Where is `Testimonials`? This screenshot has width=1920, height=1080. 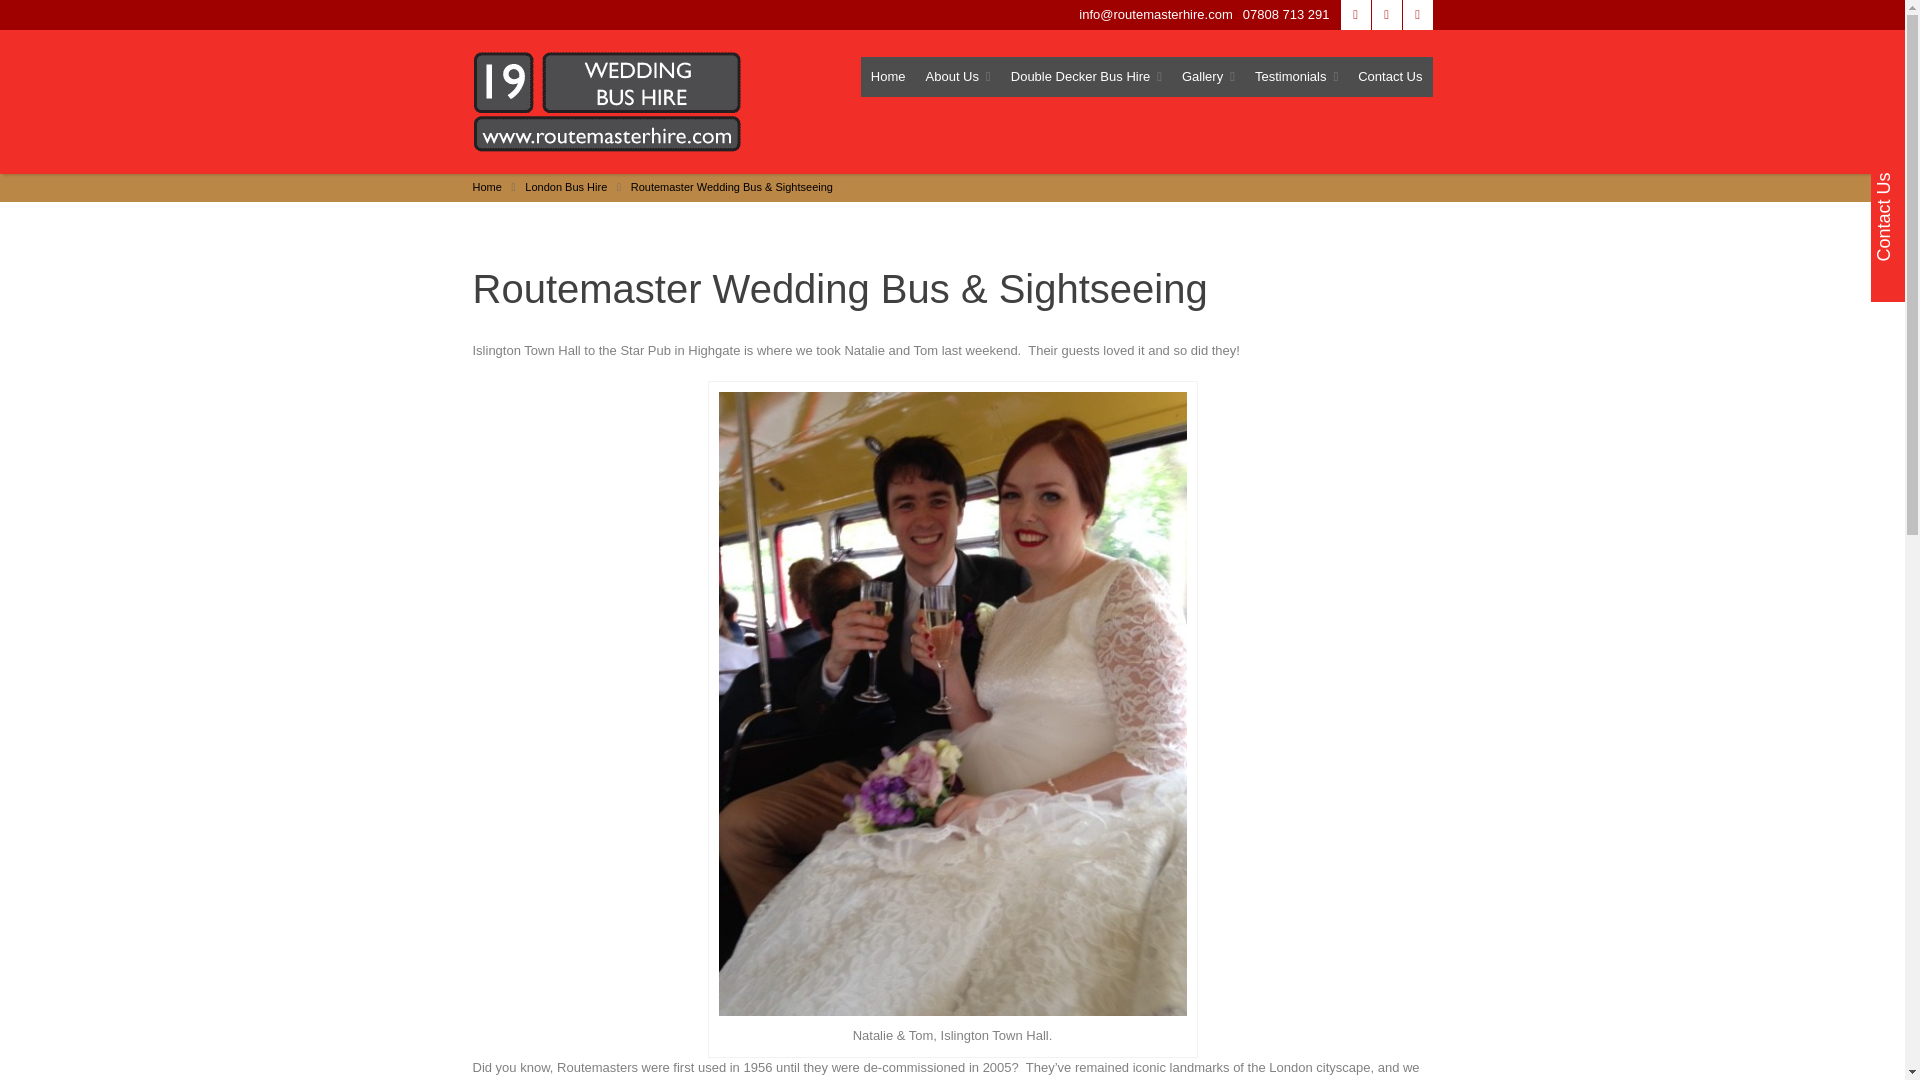
Testimonials is located at coordinates (1296, 77).